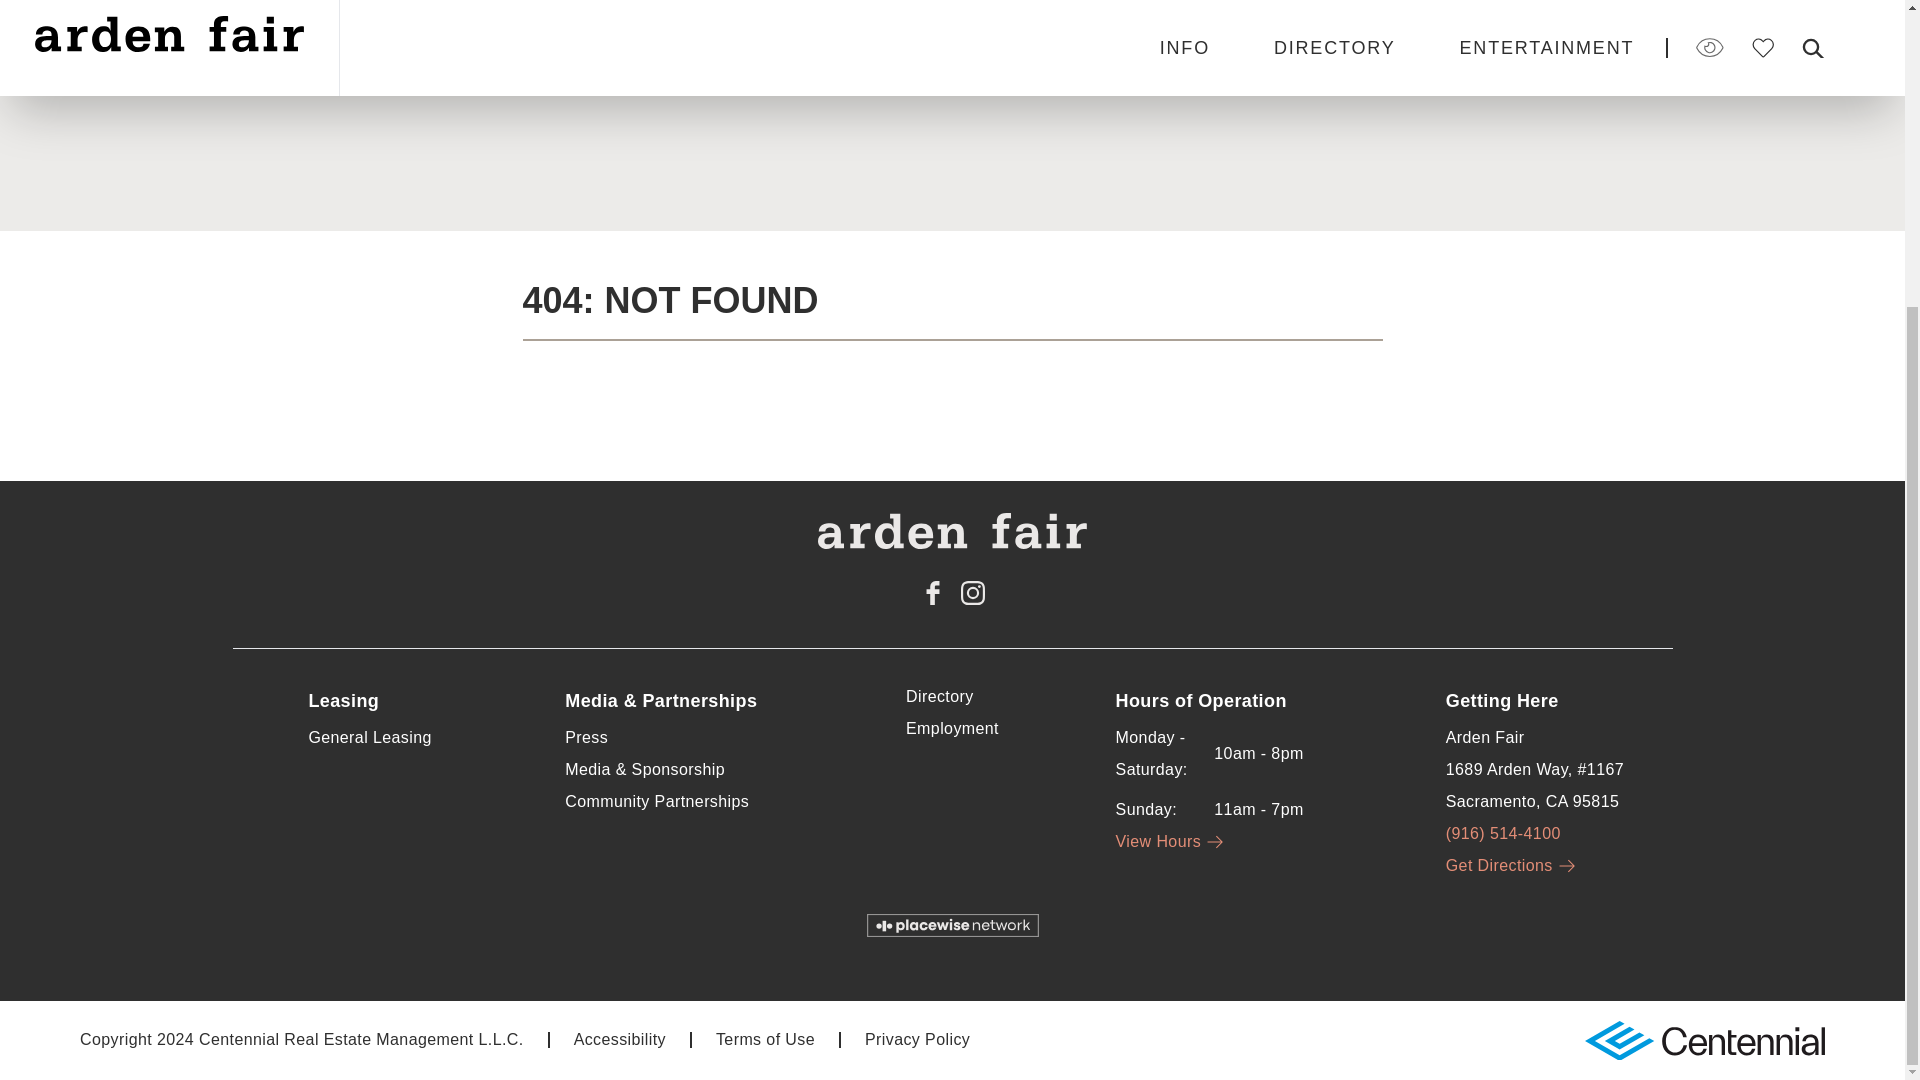 This screenshot has width=1920, height=1080. Describe the element at coordinates (765, 1039) in the screenshot. I see `Terms of Use` at that location.